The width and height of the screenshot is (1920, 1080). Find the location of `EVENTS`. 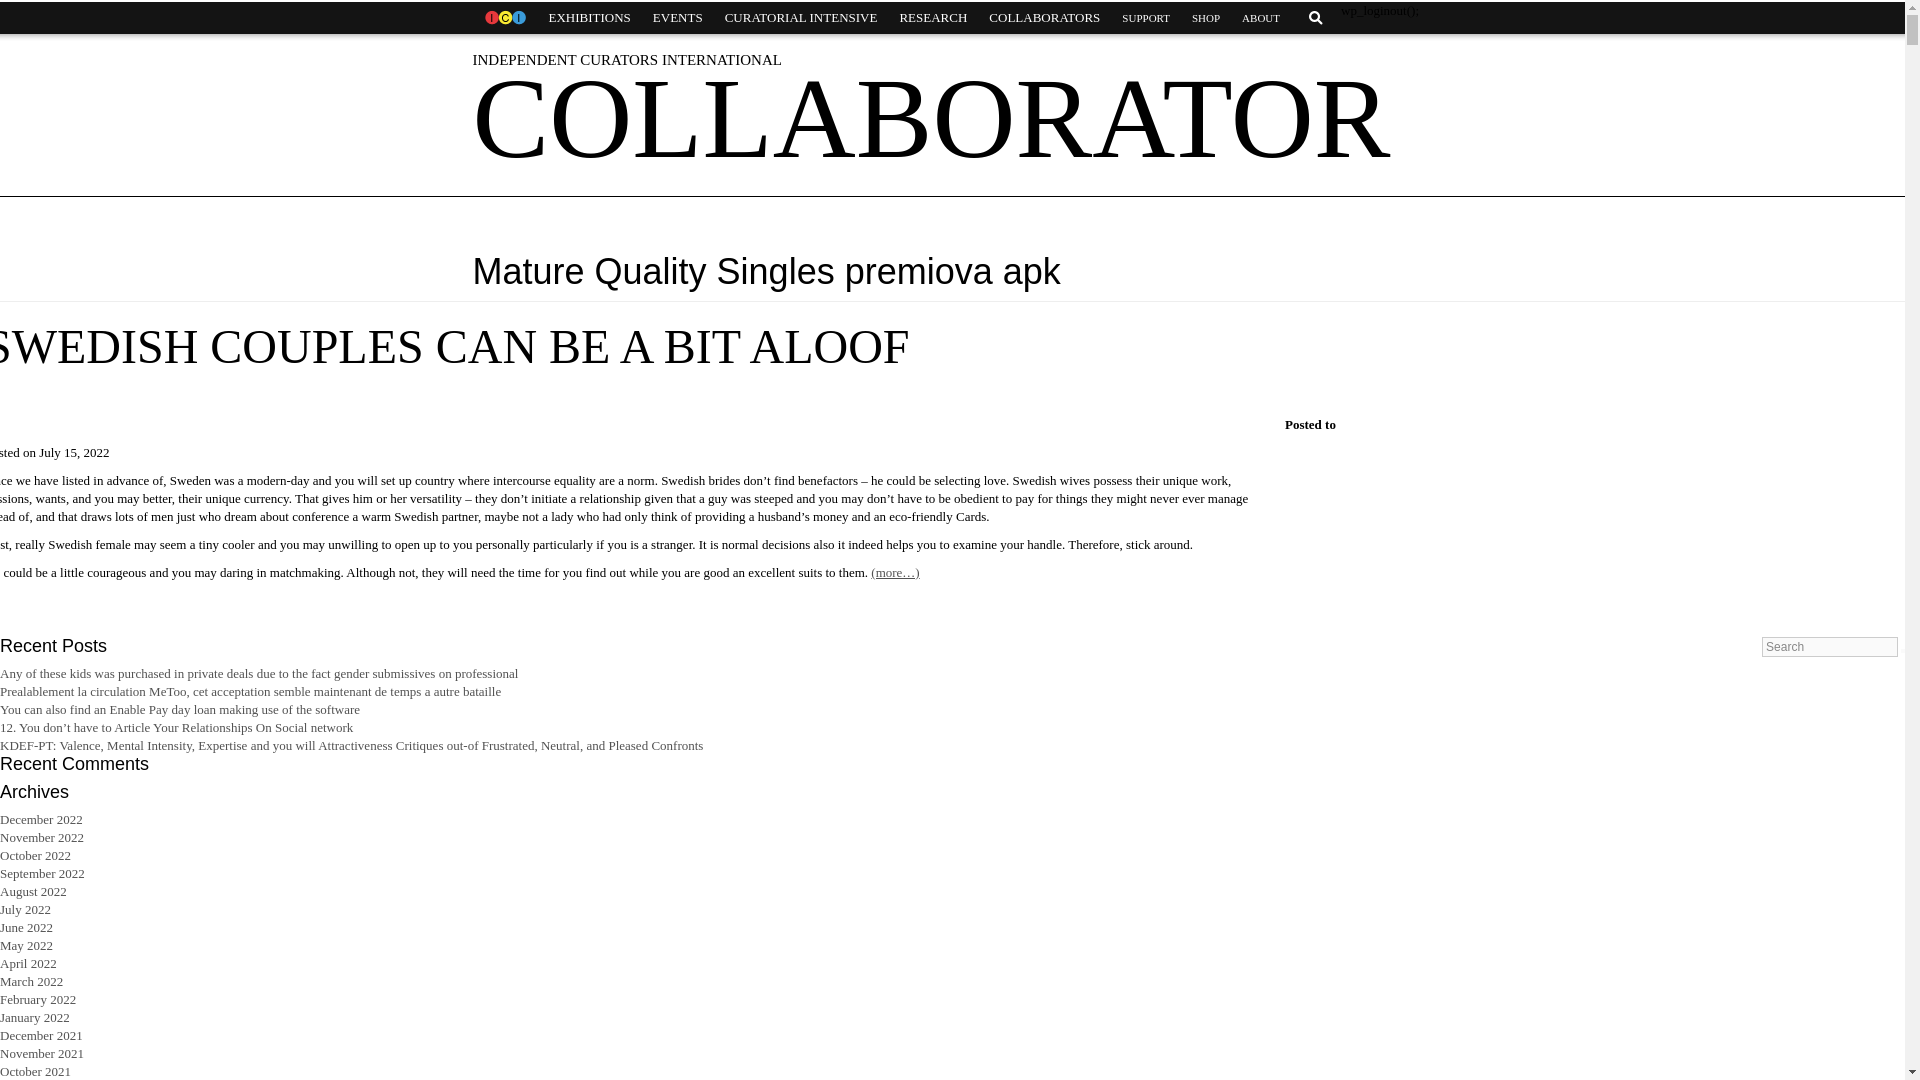

EVENTS is located at coordinates (678, 18).